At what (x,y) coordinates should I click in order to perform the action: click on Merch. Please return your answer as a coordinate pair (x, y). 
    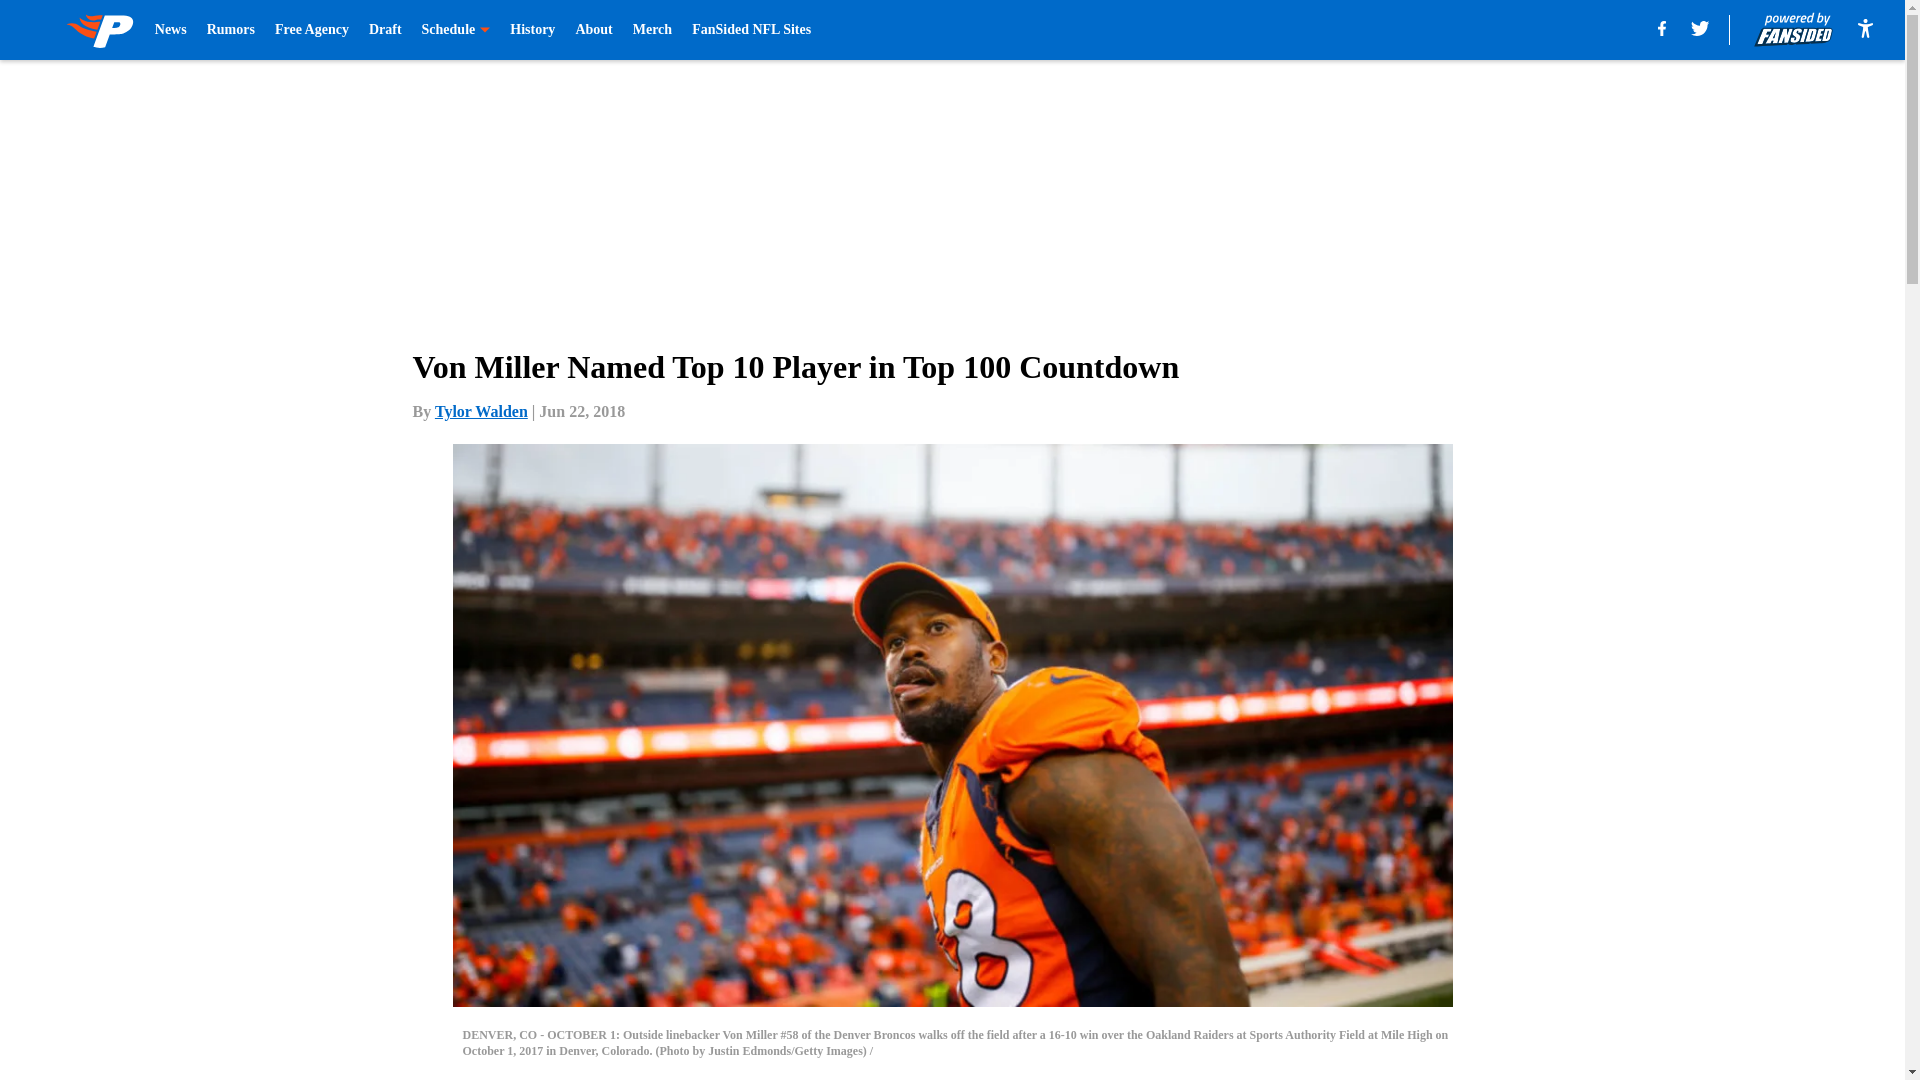
    Looking at the image, I should click on (652, 30).